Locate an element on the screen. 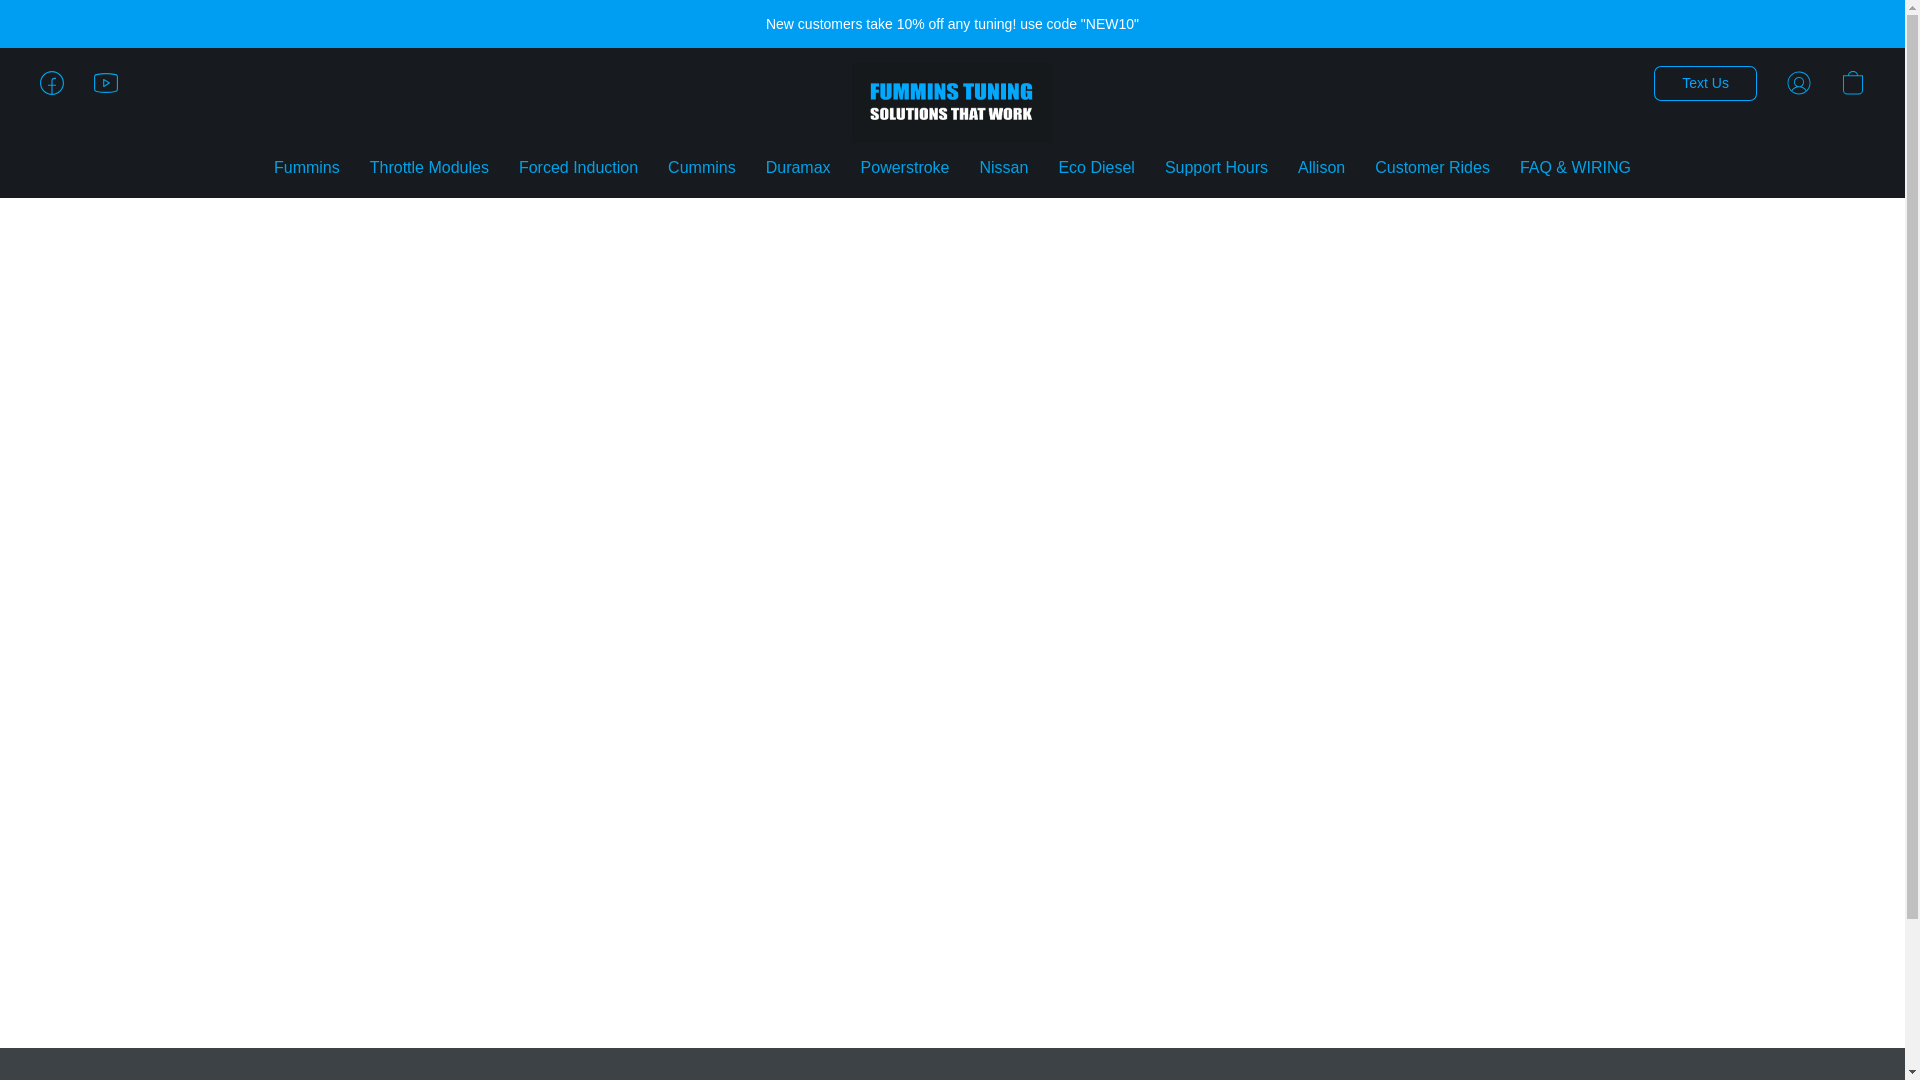 The height and width of the screenshot is (1080, 1920). Customer Rides is located at coordinates (1432, 168).